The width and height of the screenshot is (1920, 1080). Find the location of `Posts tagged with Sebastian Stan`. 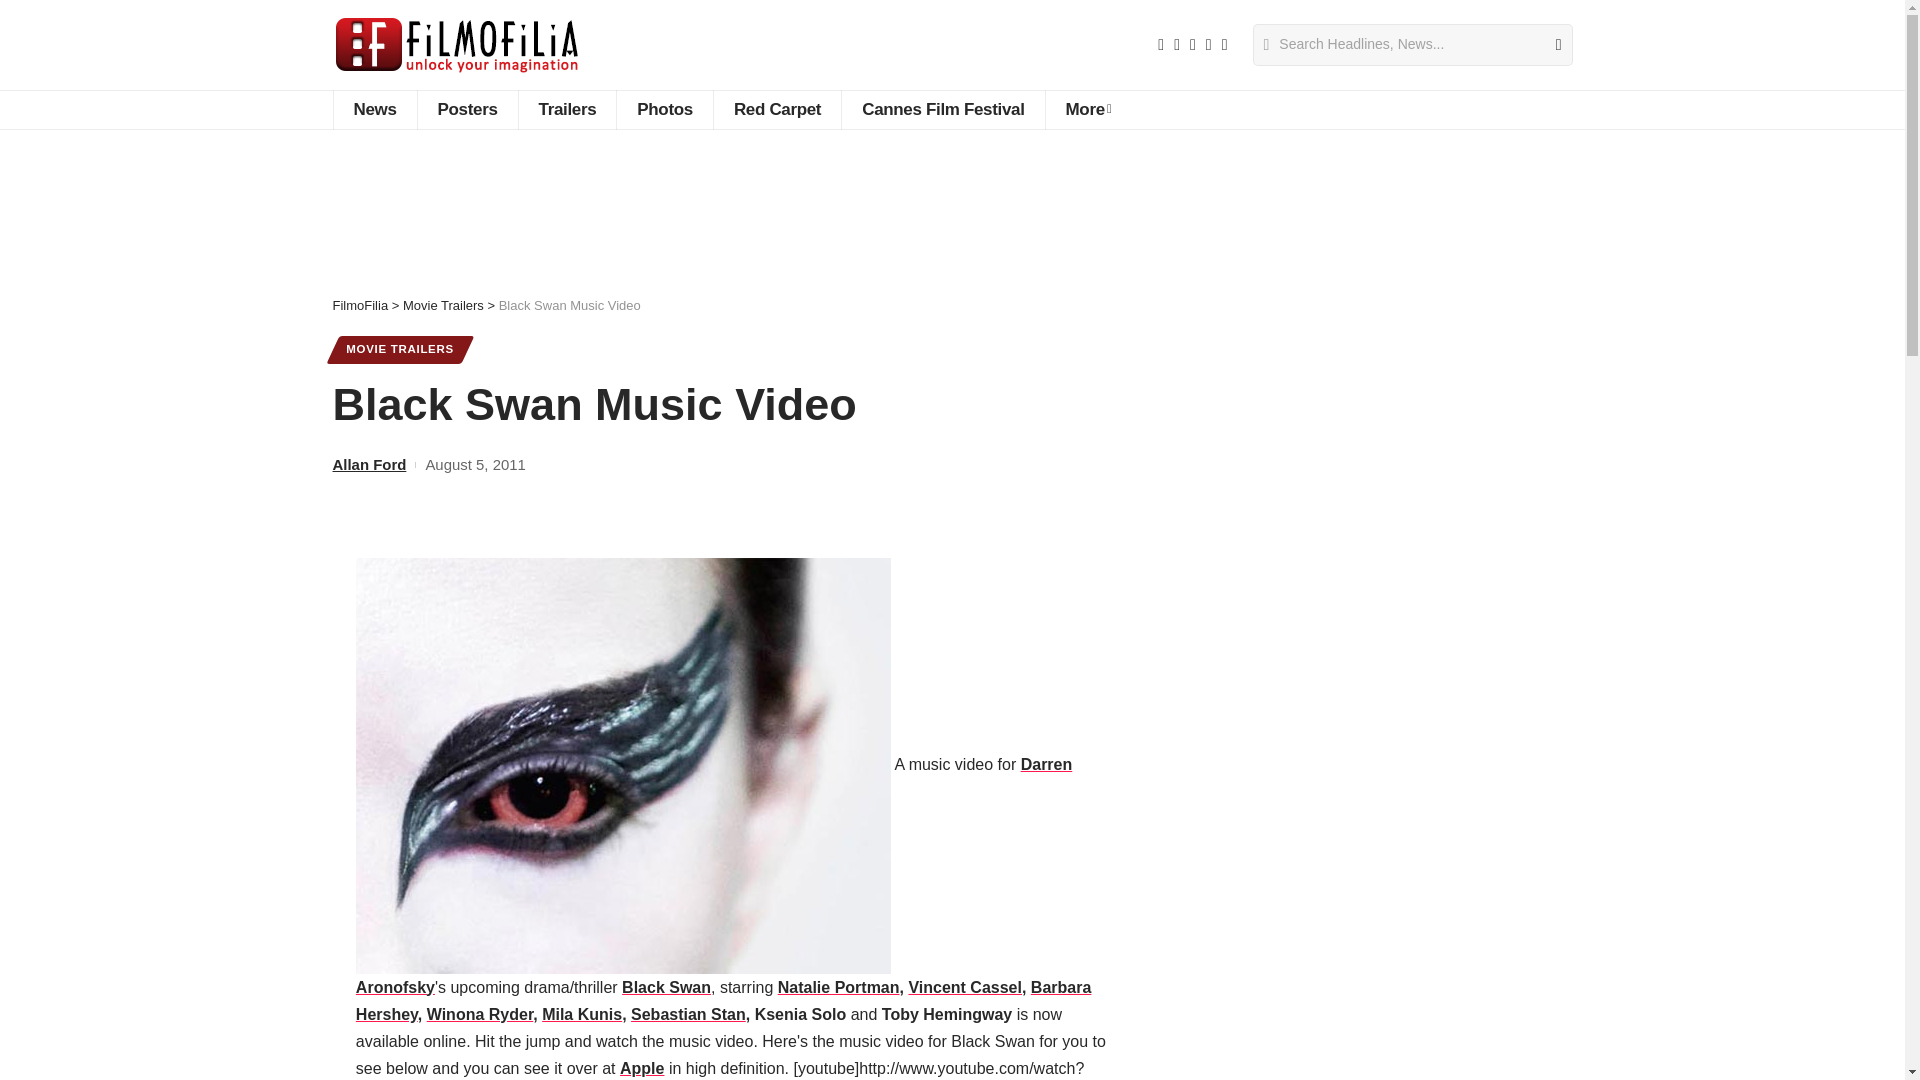

Posts tagged with Sebastian Stan is located at coordinates (688, 1014).